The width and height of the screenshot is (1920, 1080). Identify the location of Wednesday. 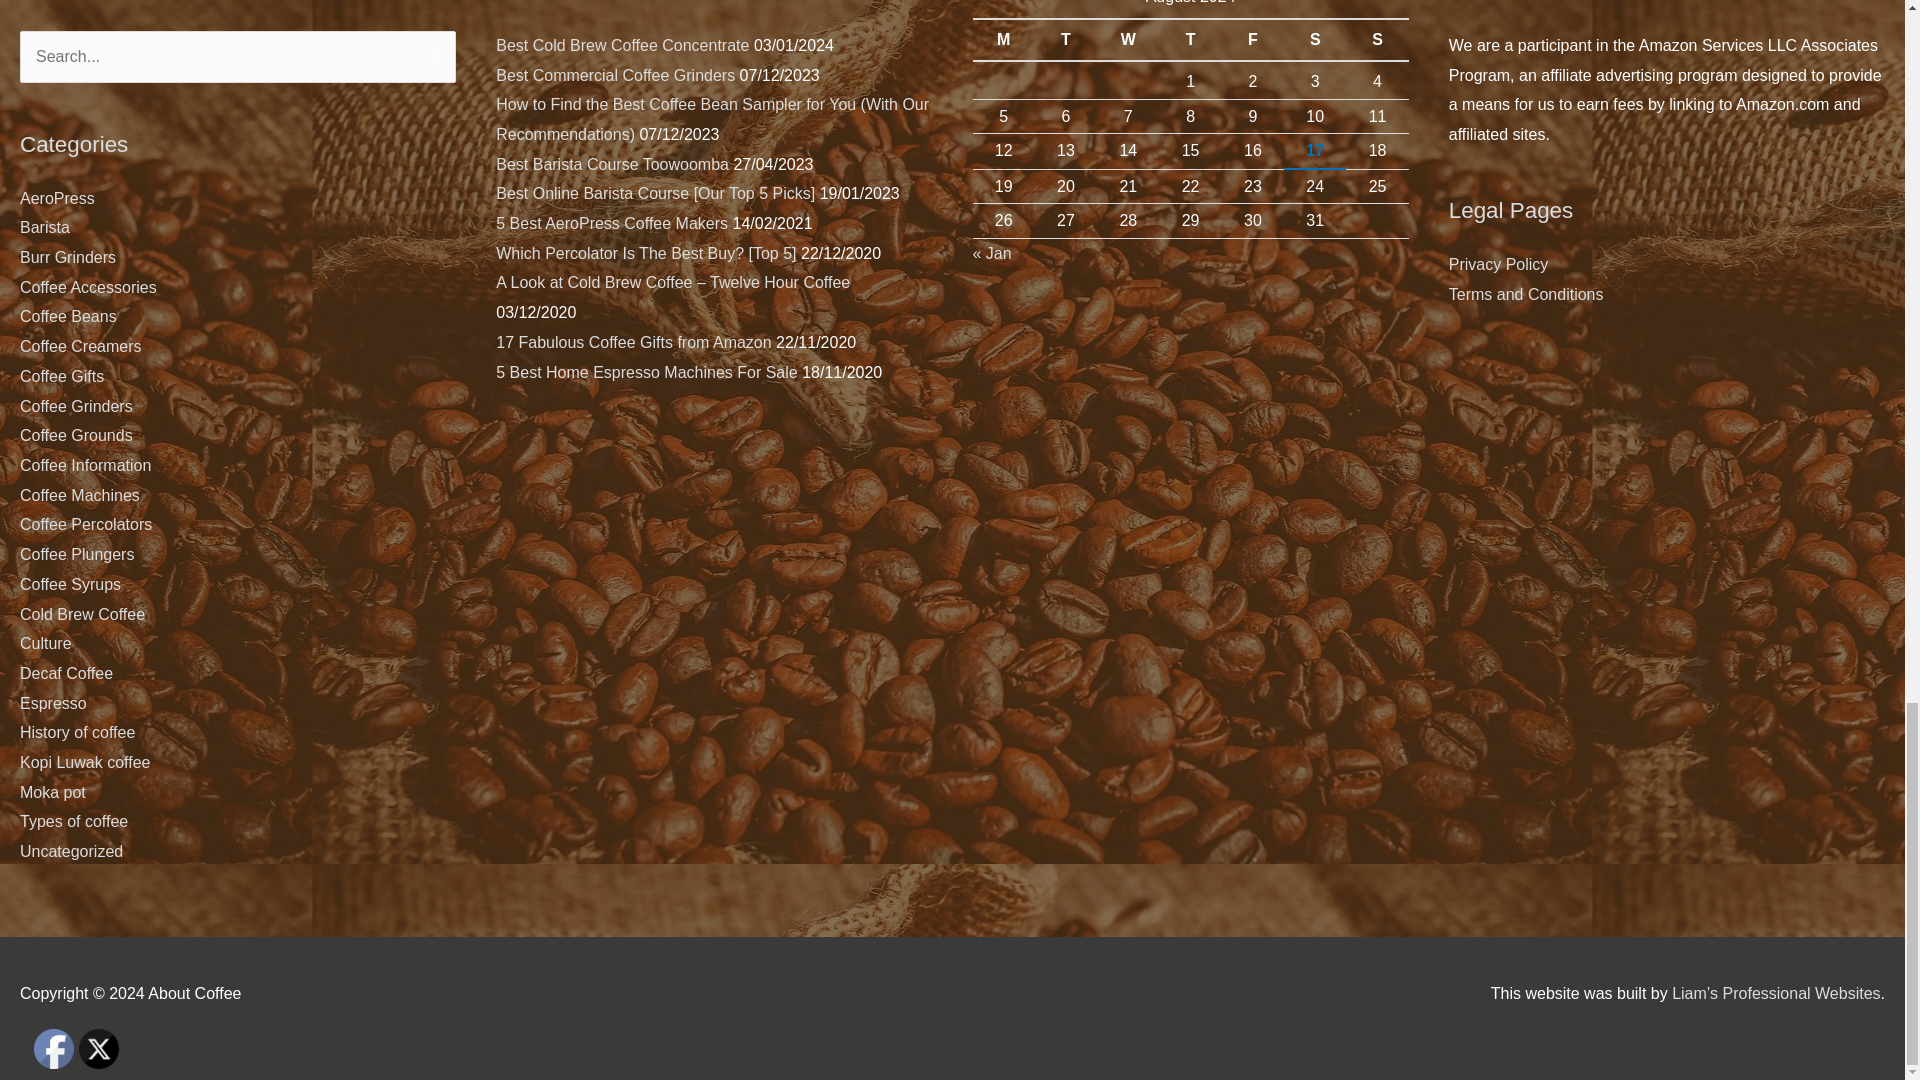
(1128, 40).